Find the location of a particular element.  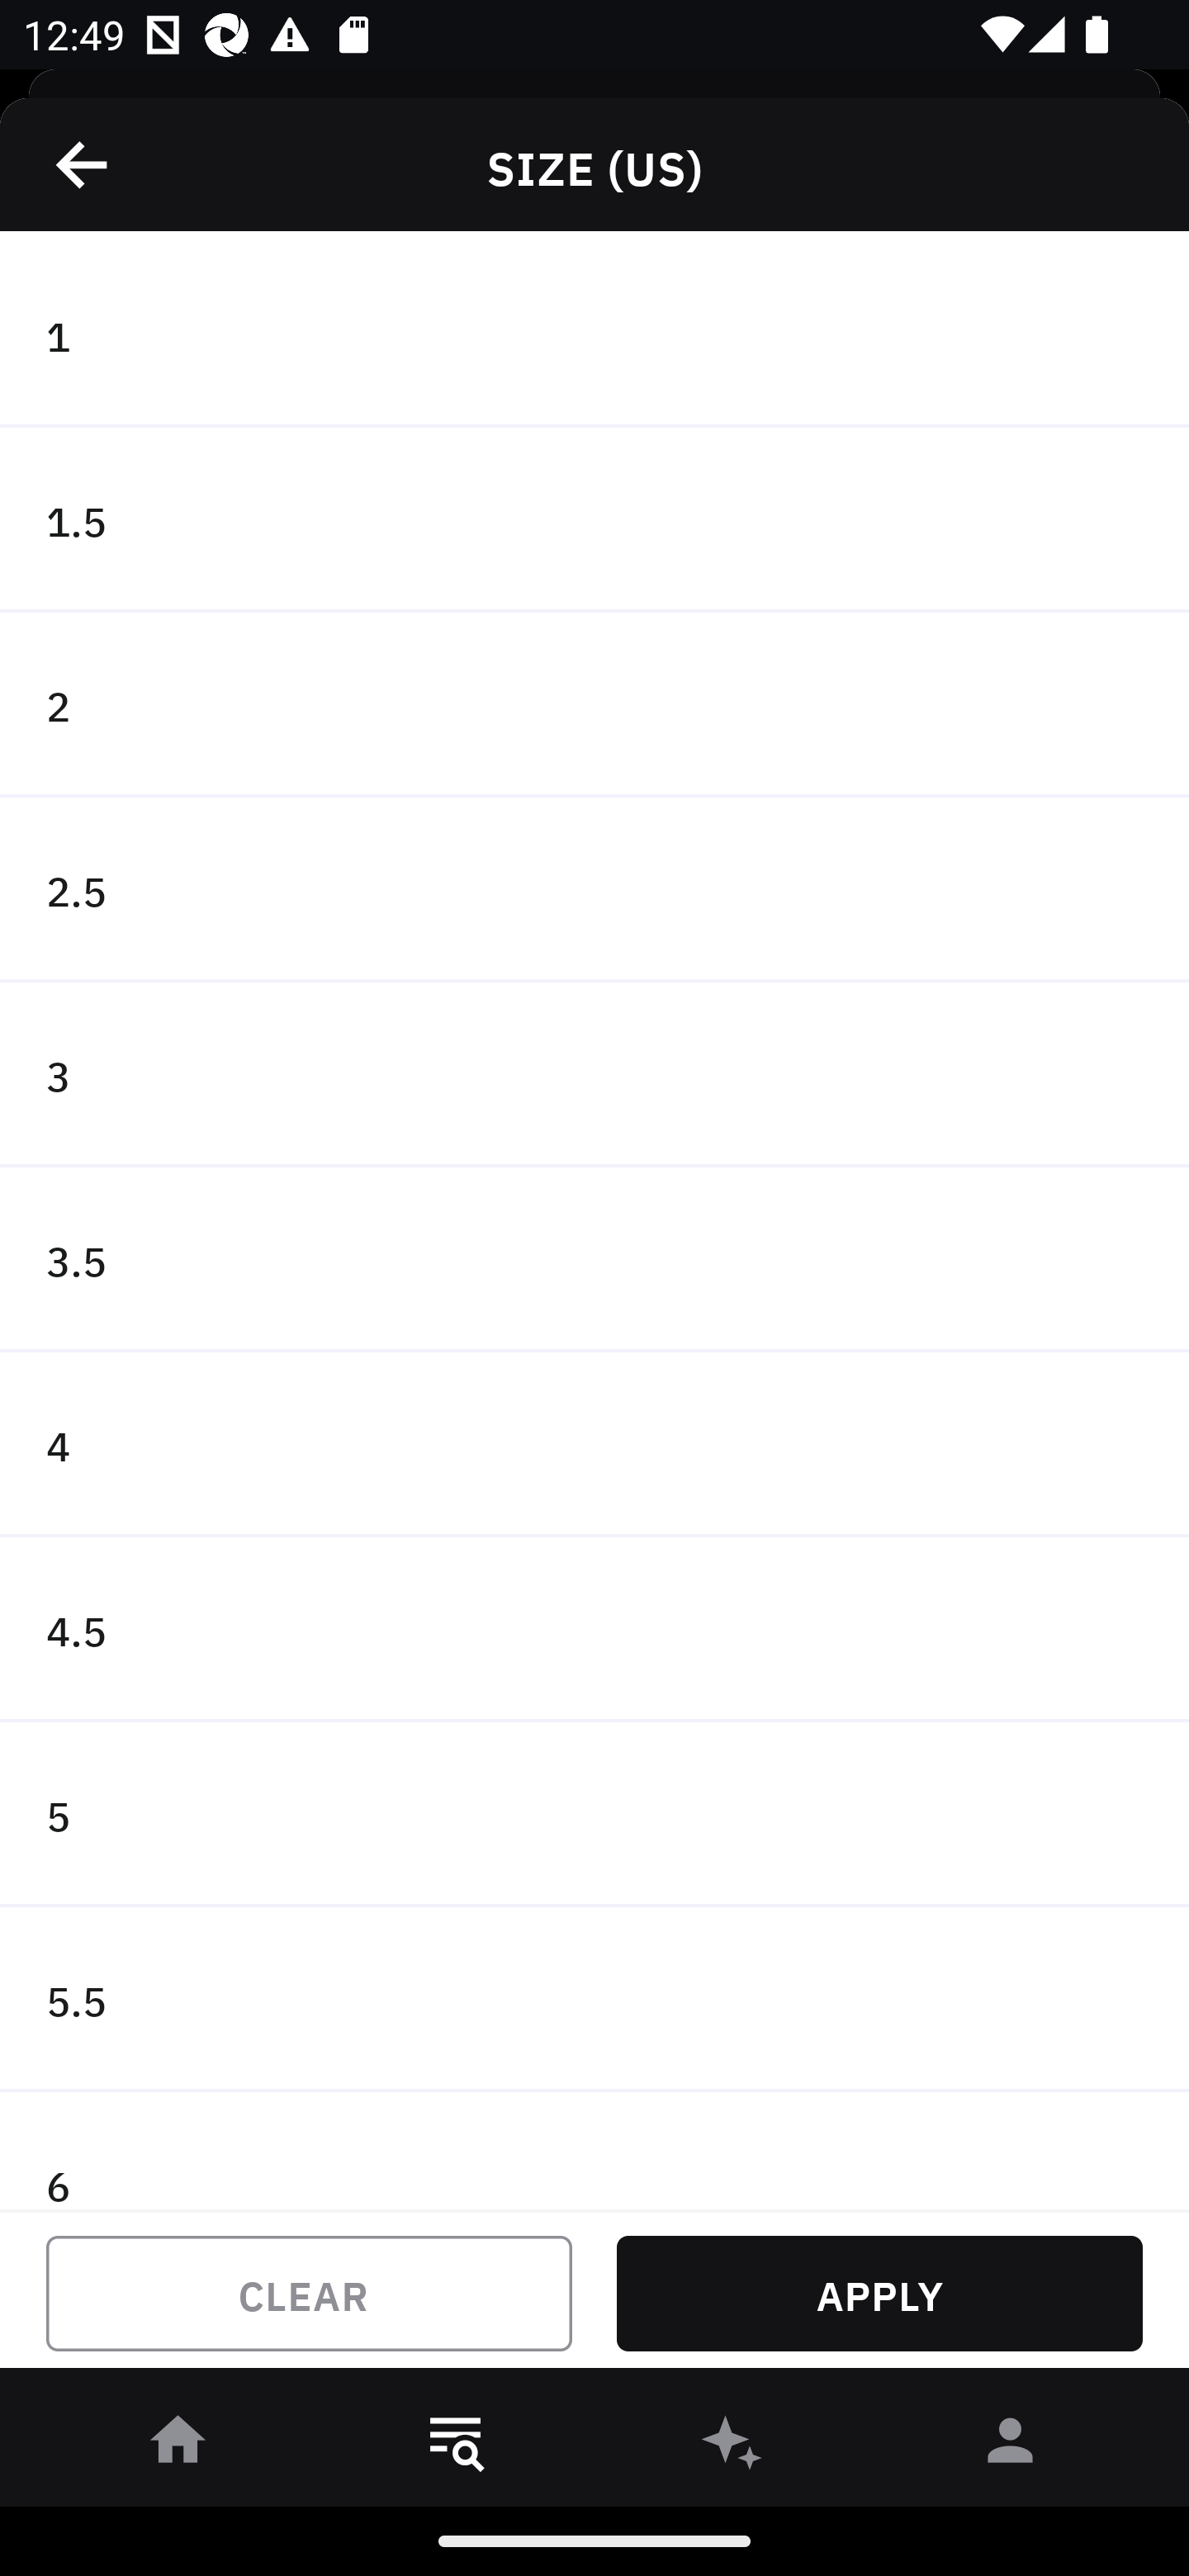

1.5 is located at coordinates (594, 520).